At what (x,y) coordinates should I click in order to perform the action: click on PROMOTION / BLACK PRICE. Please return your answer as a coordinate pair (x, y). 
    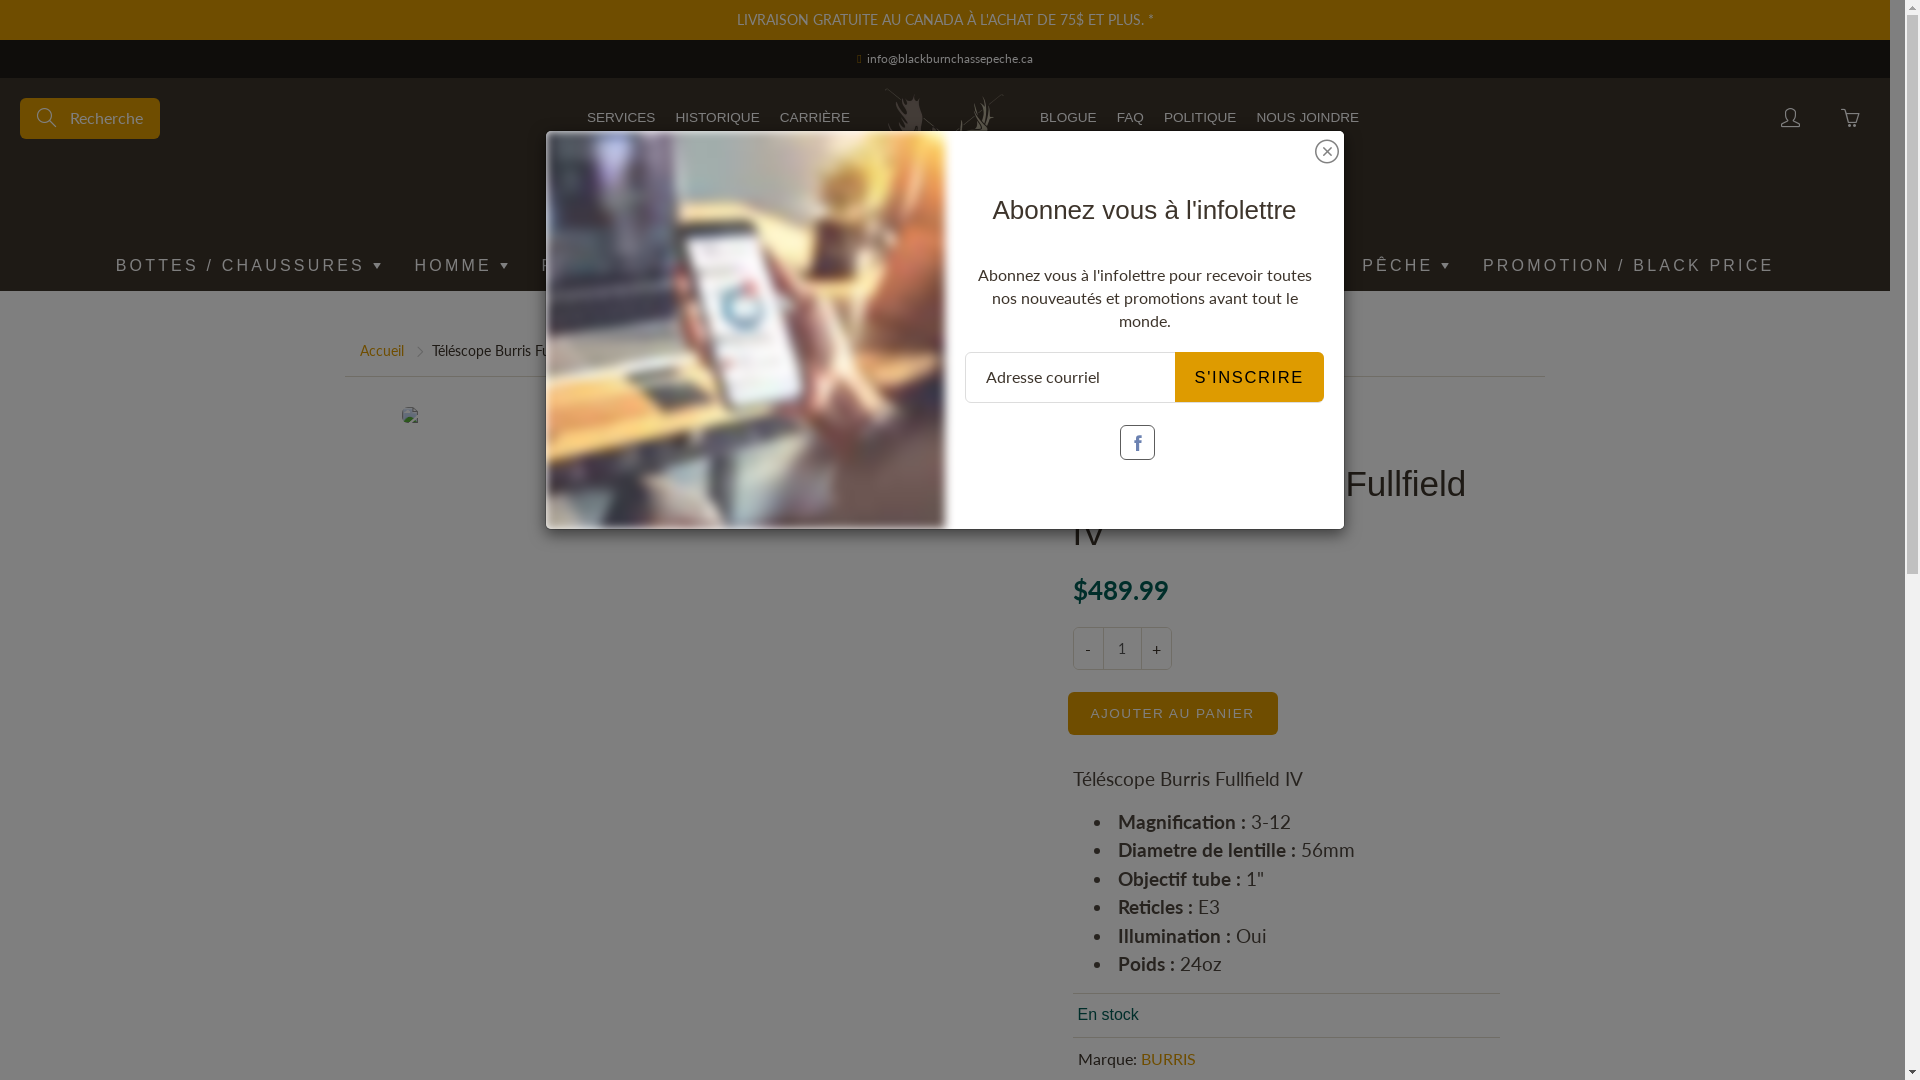
    Looking at the image, I should click on (1628, 266).